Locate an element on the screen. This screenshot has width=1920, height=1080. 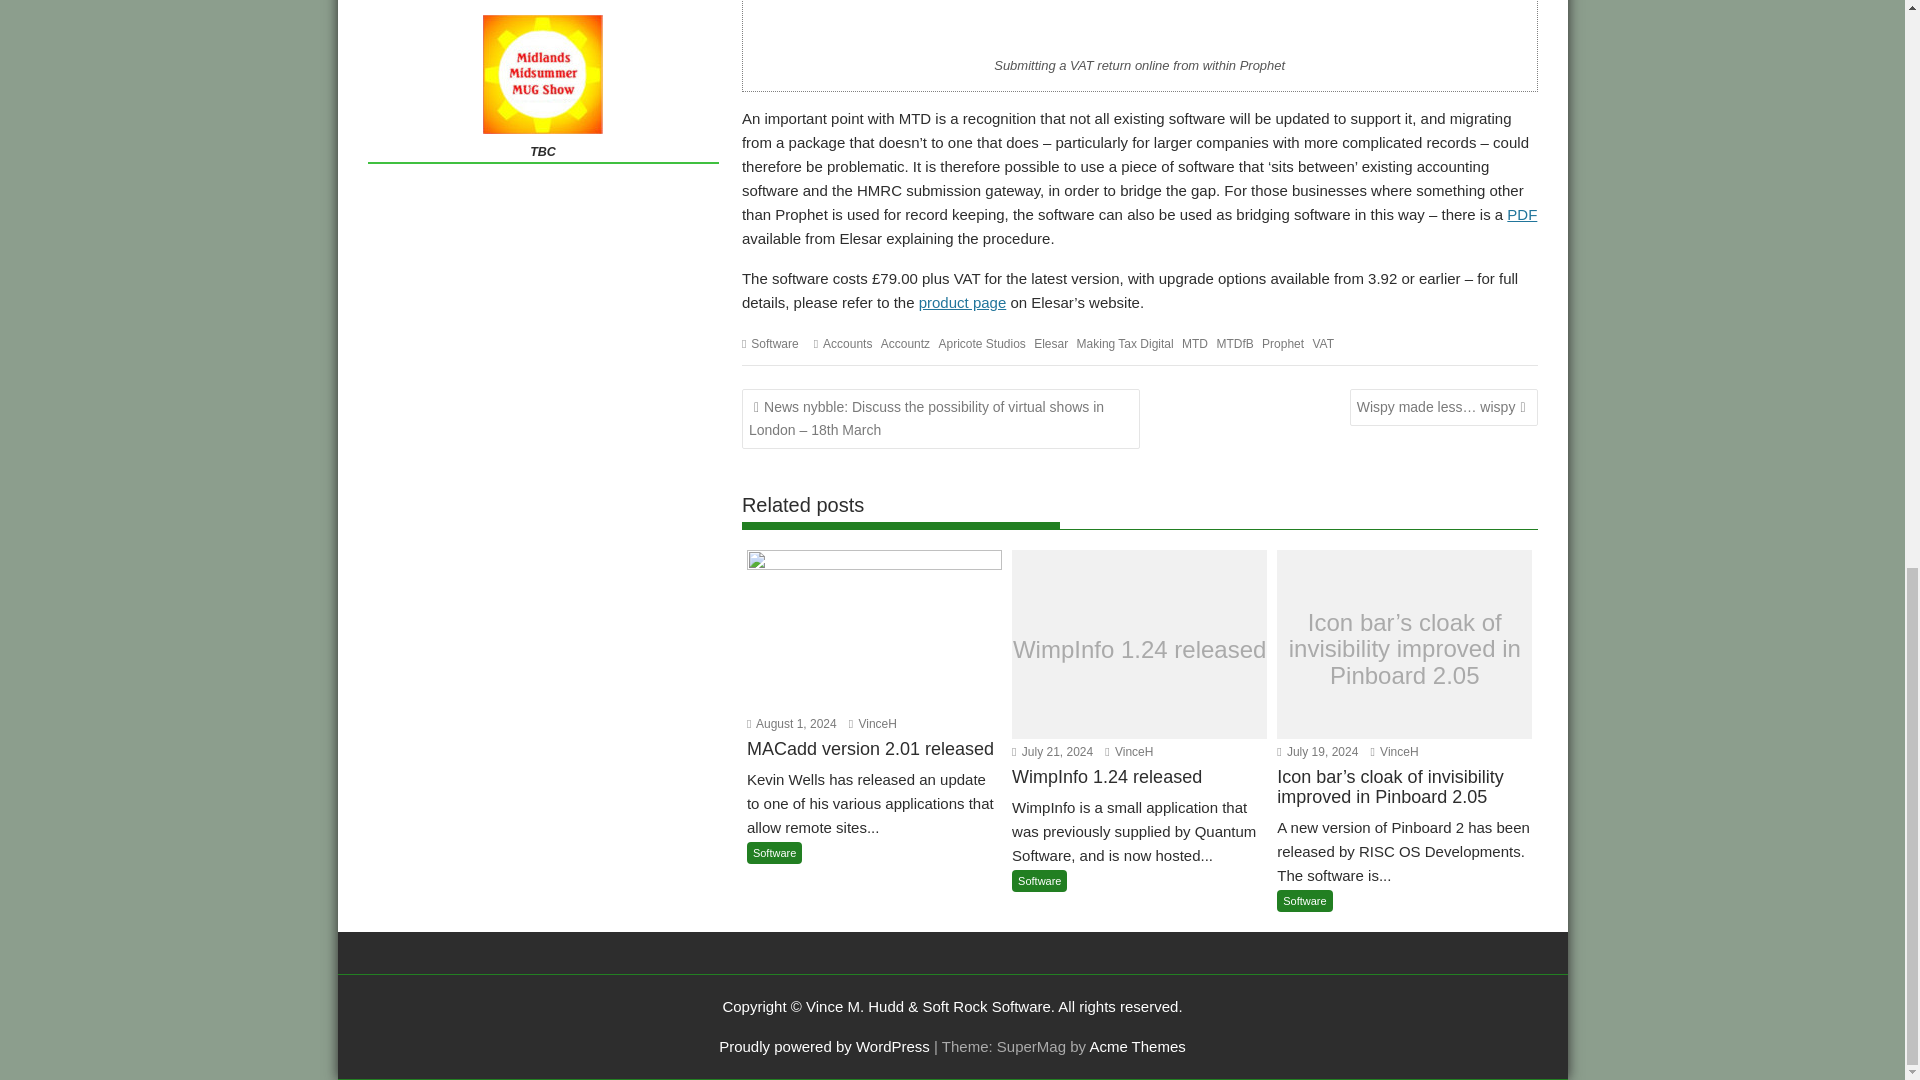
PDF is located at coordinates (1522, 214).